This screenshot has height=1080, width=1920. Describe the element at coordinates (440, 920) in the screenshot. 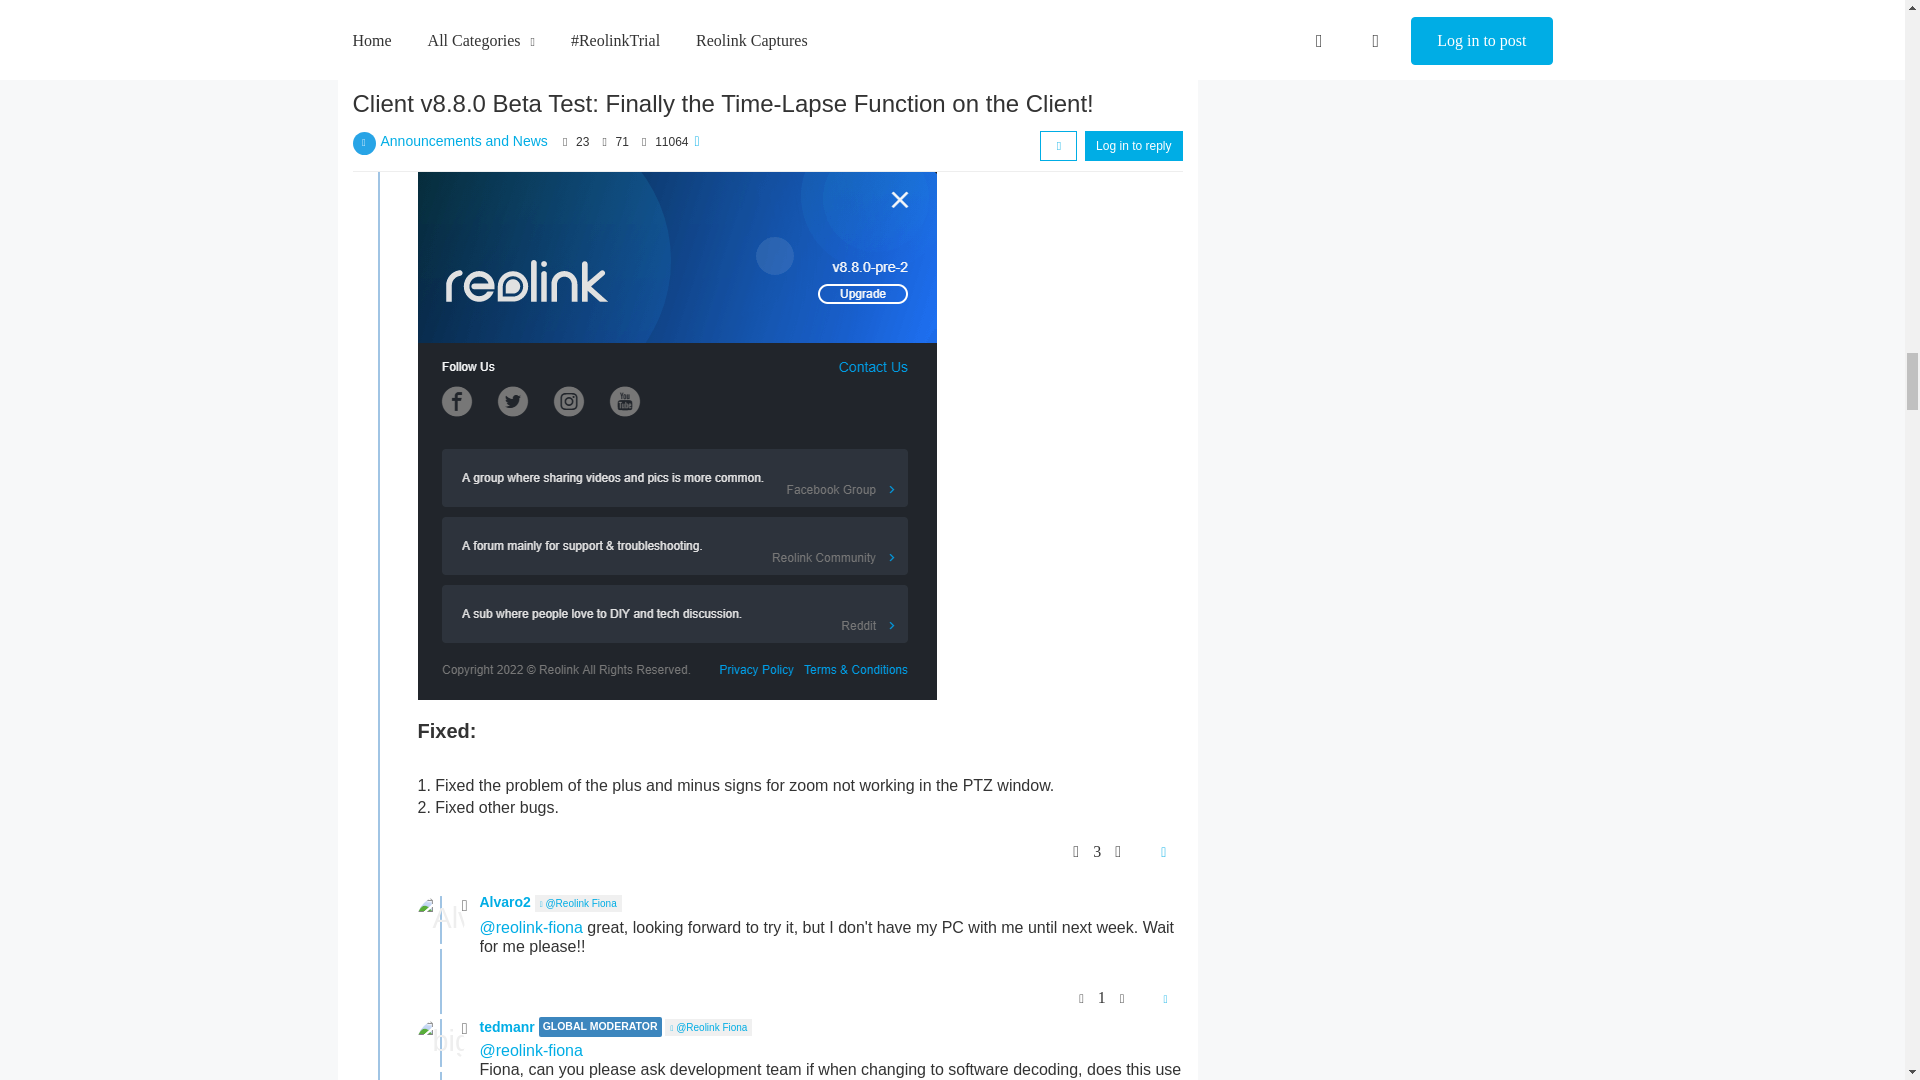

I see `Alvaro2` at that location.